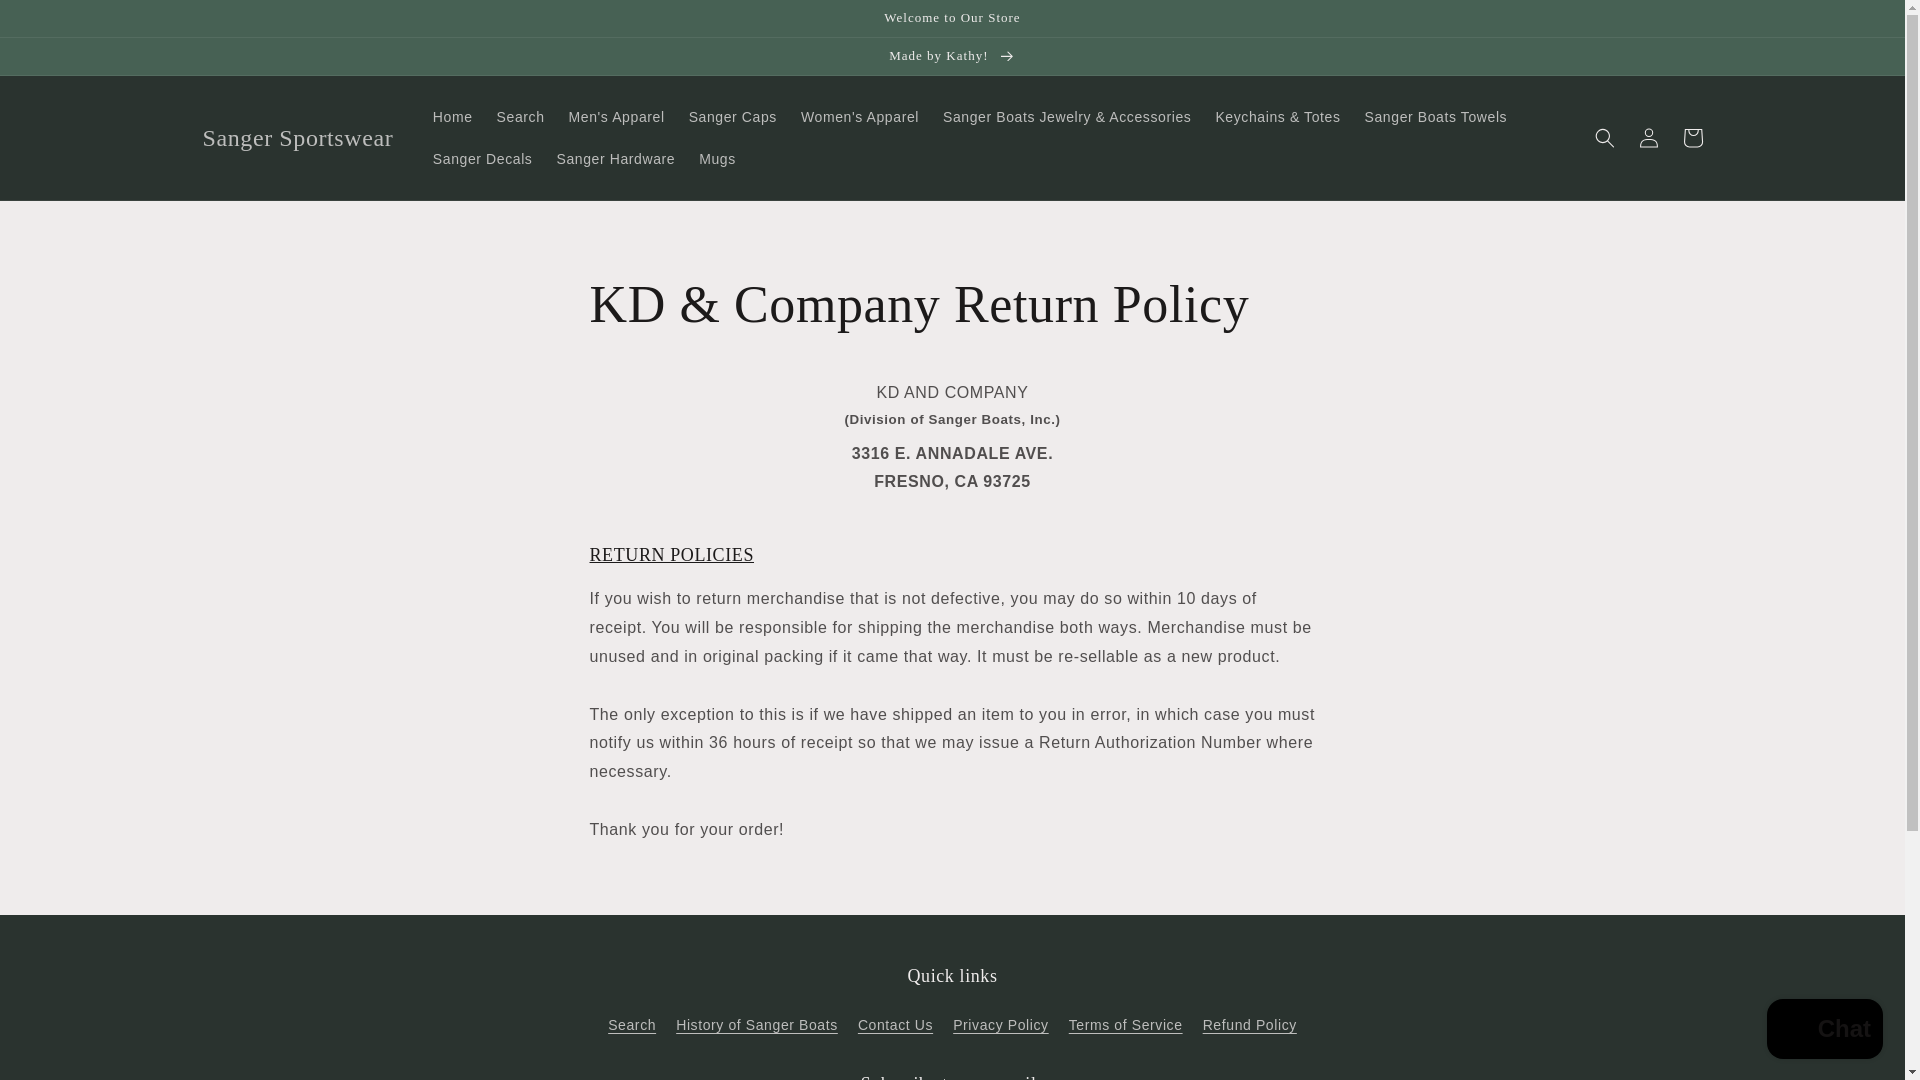 The width and height of the screenshot is (1920, 1080). What do you see at coordinates (1000, 1025) in the screenshot?
I see `Privacy Policy` at bounding box center [1000, 1025].